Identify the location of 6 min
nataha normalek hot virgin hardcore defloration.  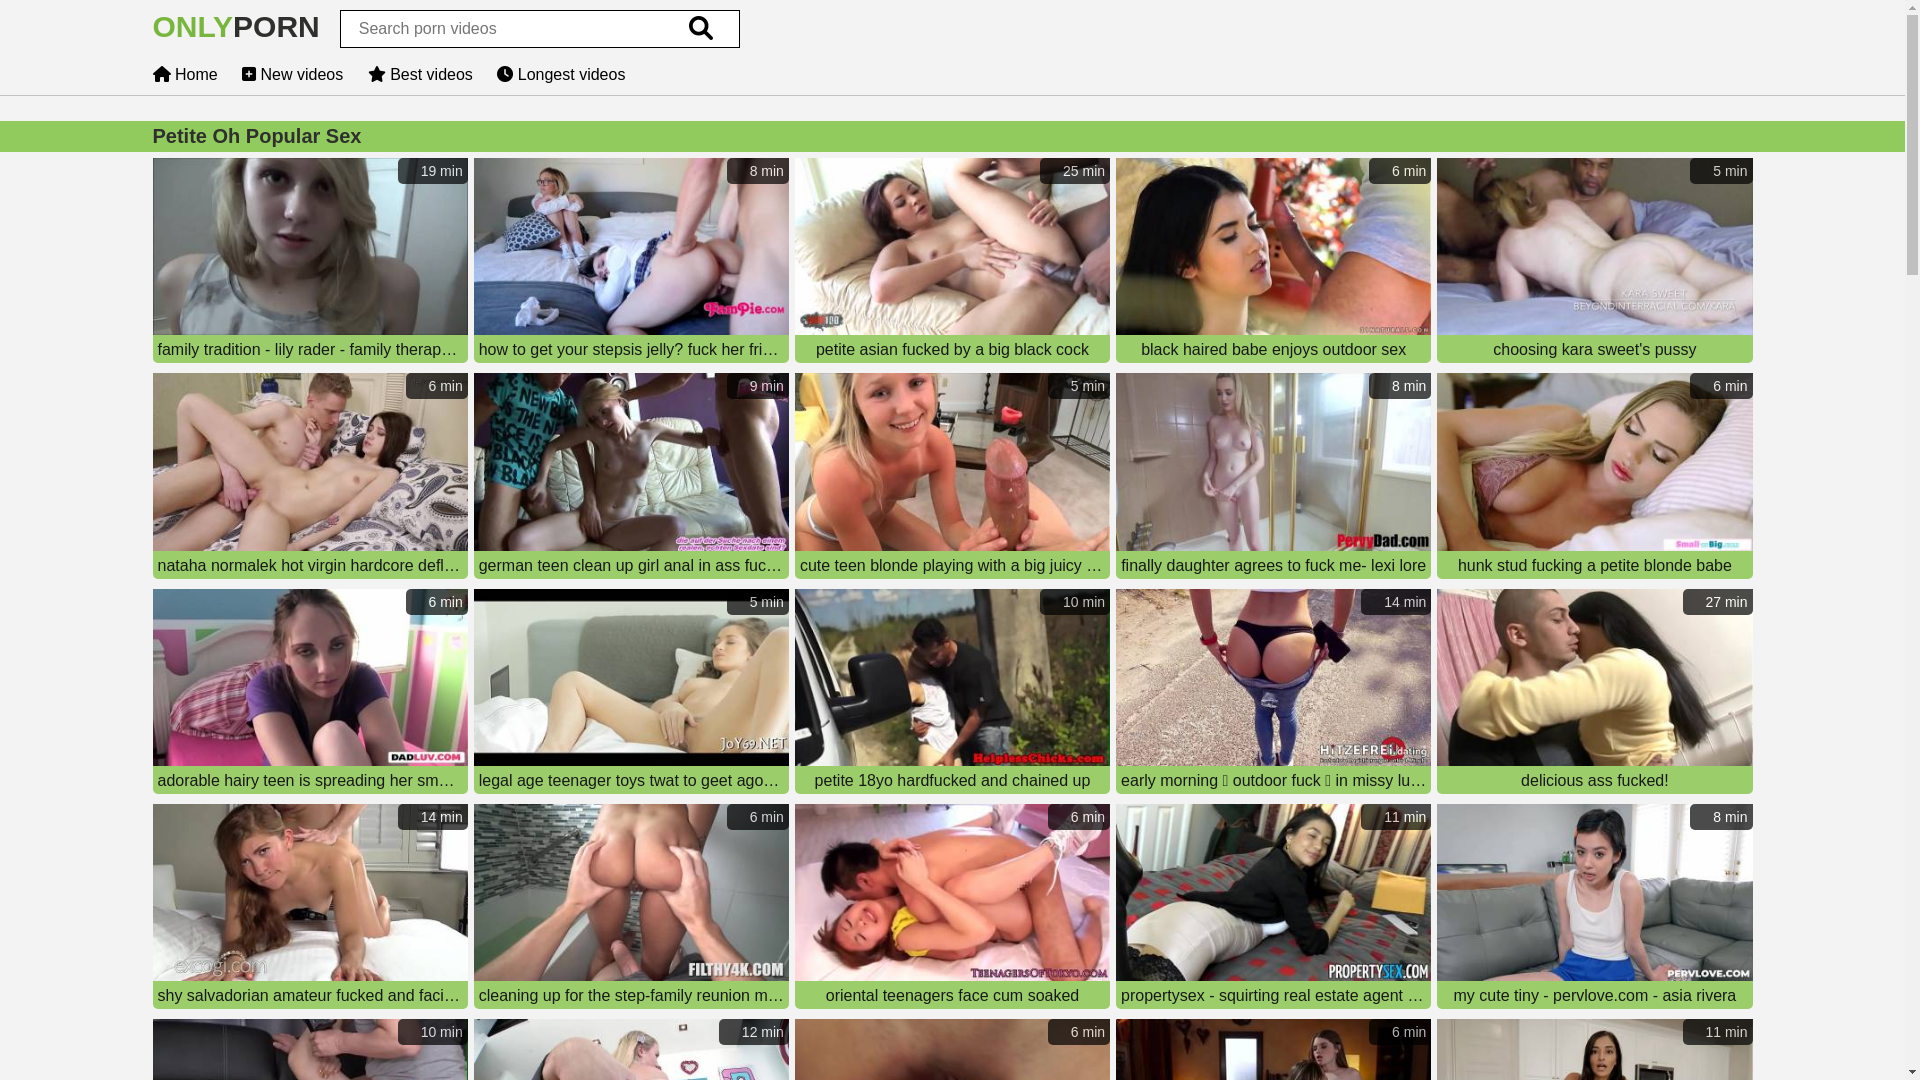
(310, 478).